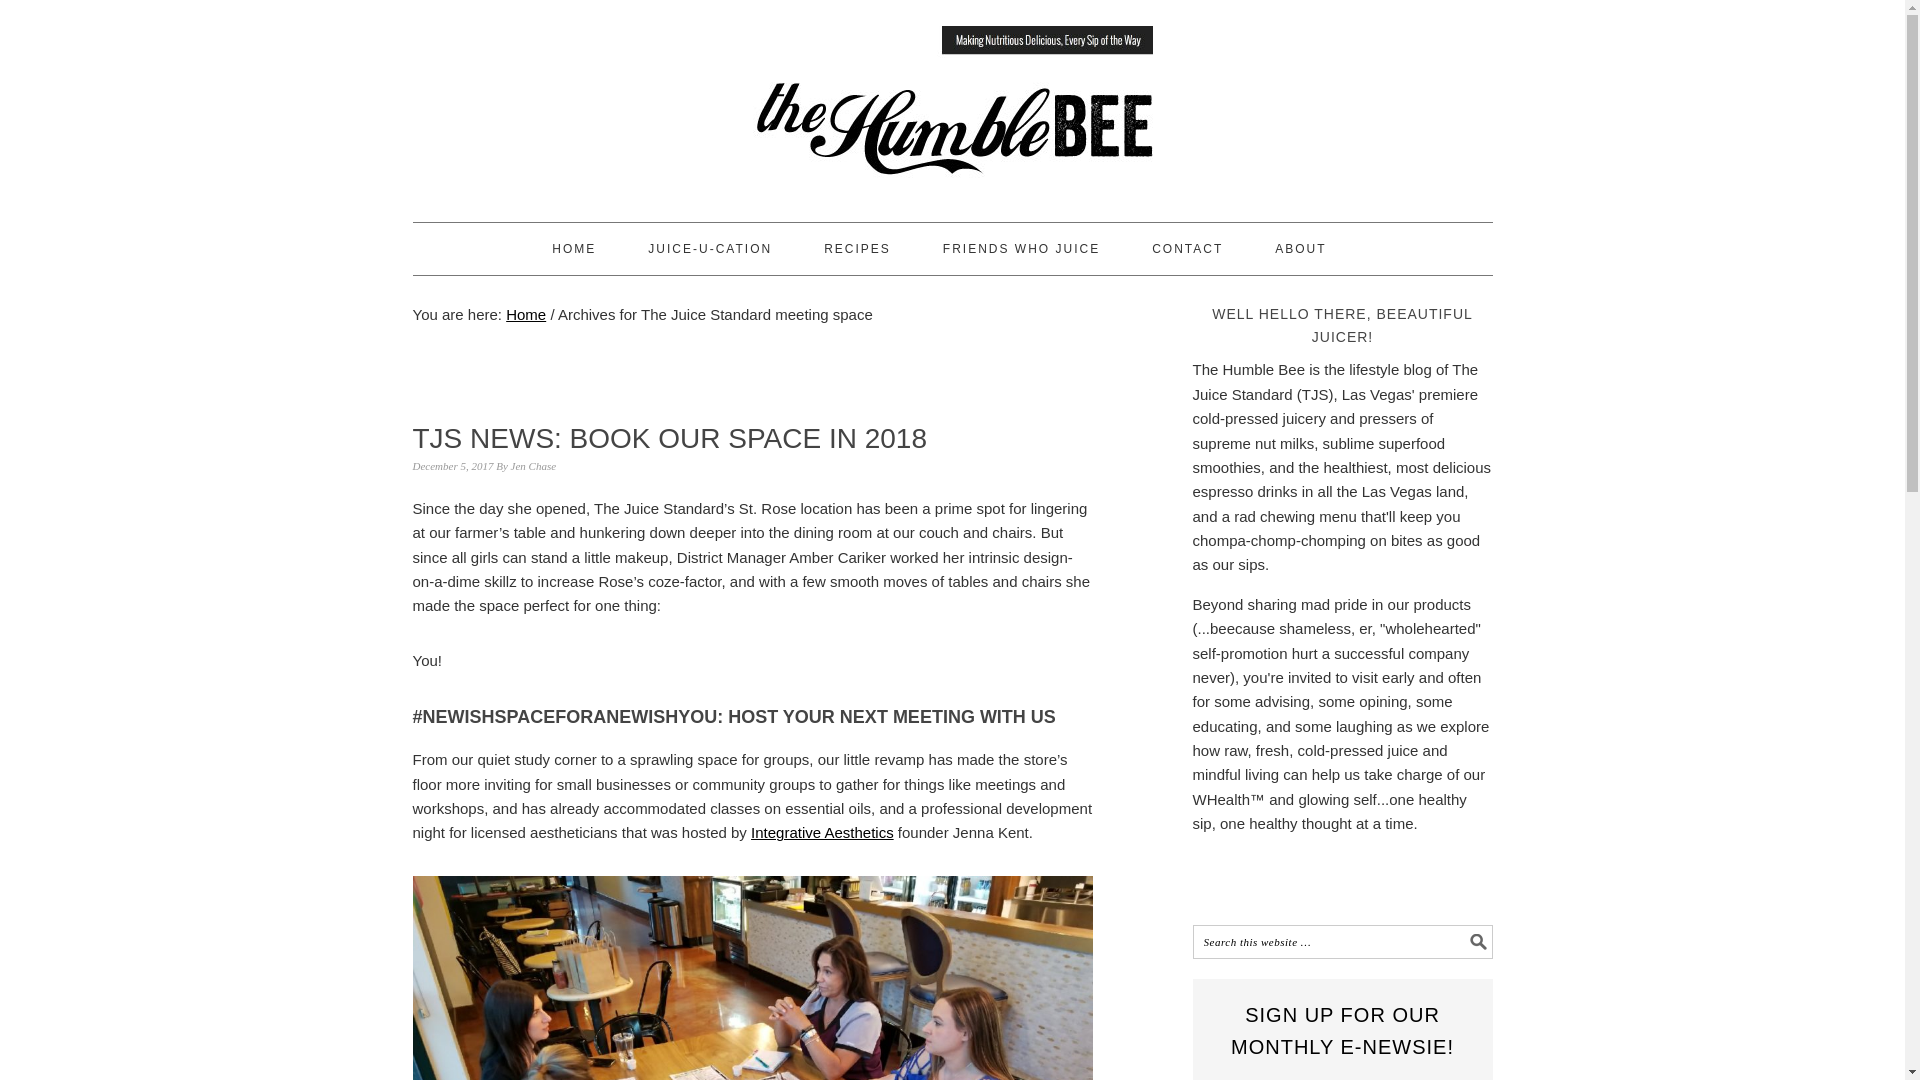 This screenshot has width=1920, height=1080. What do you see at coordinates (533, 466) in the screenshot?
I see `Jen Chase` at bounding box center [533, 466].